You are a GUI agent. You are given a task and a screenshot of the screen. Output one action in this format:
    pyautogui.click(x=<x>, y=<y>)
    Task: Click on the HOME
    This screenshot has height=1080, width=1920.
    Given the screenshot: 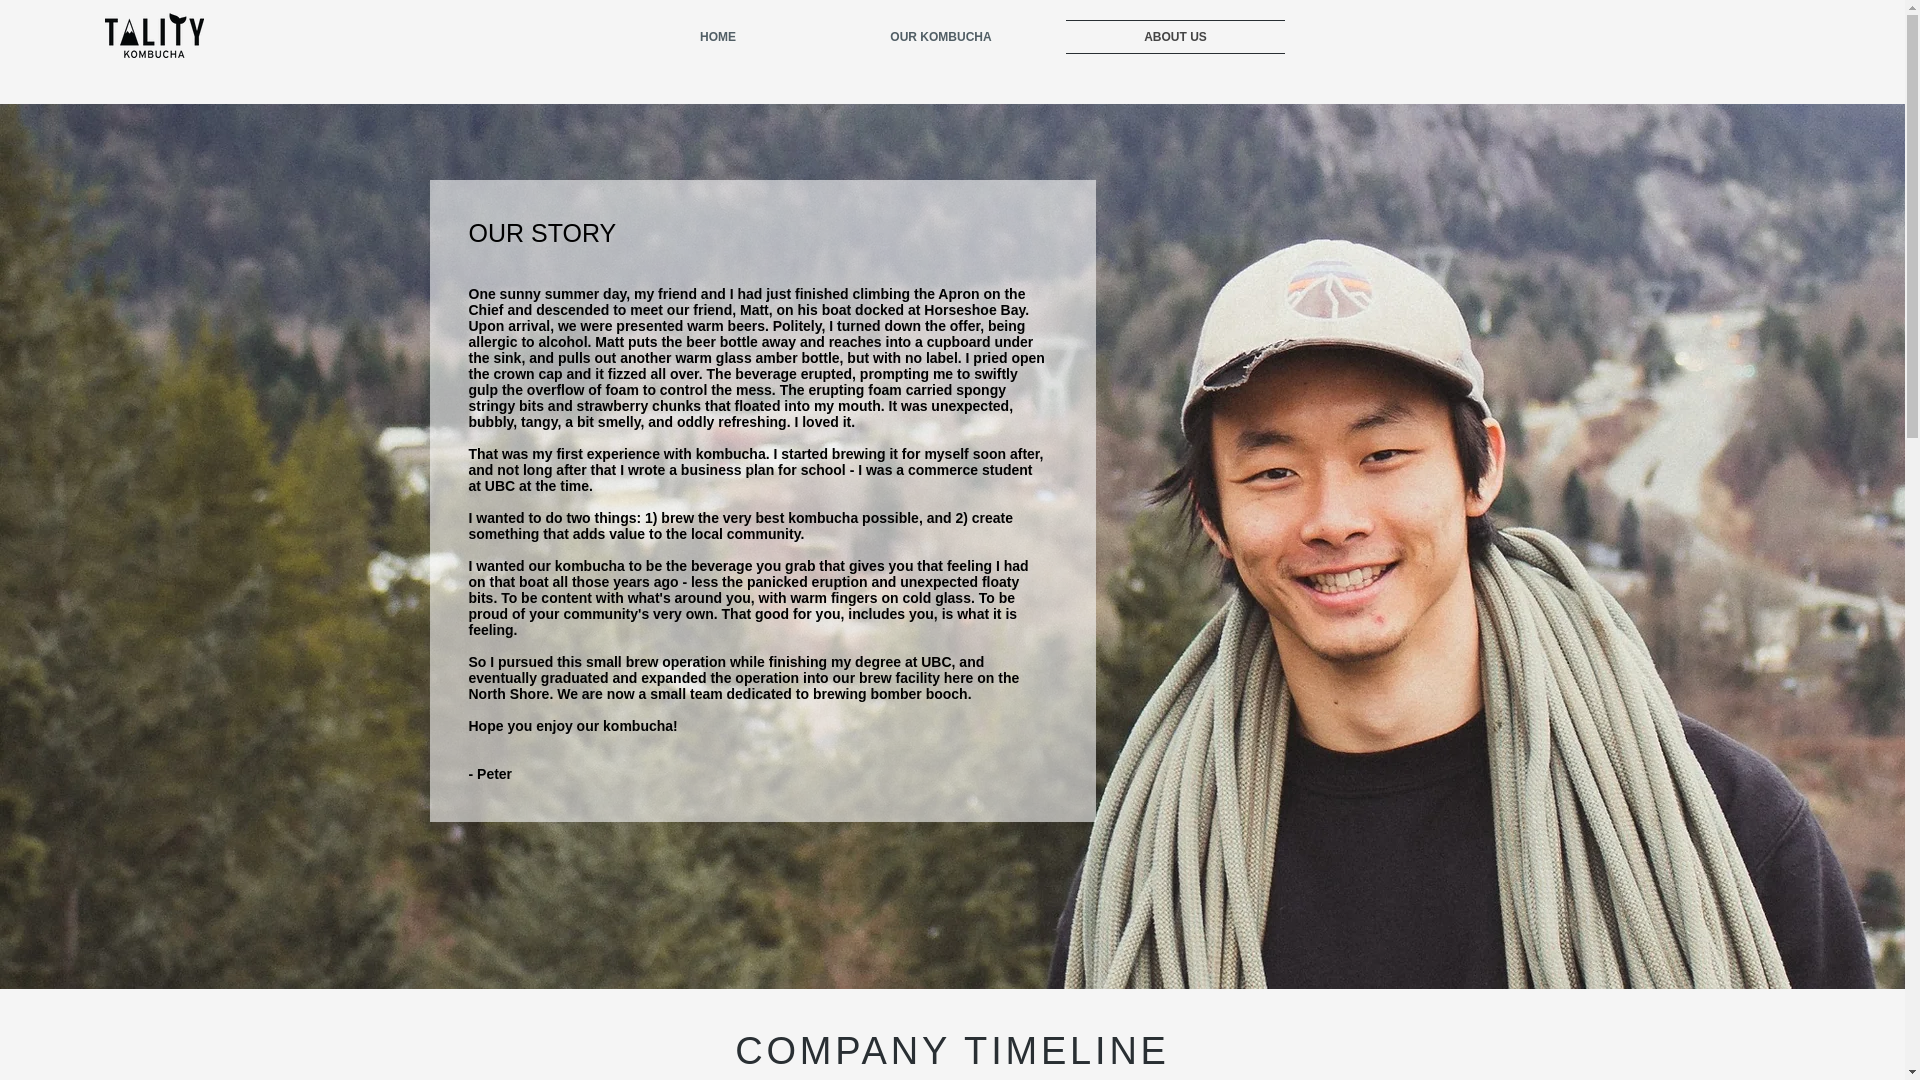 What is the action you would take?
    pyautogui.click(x=718, y=37)
    